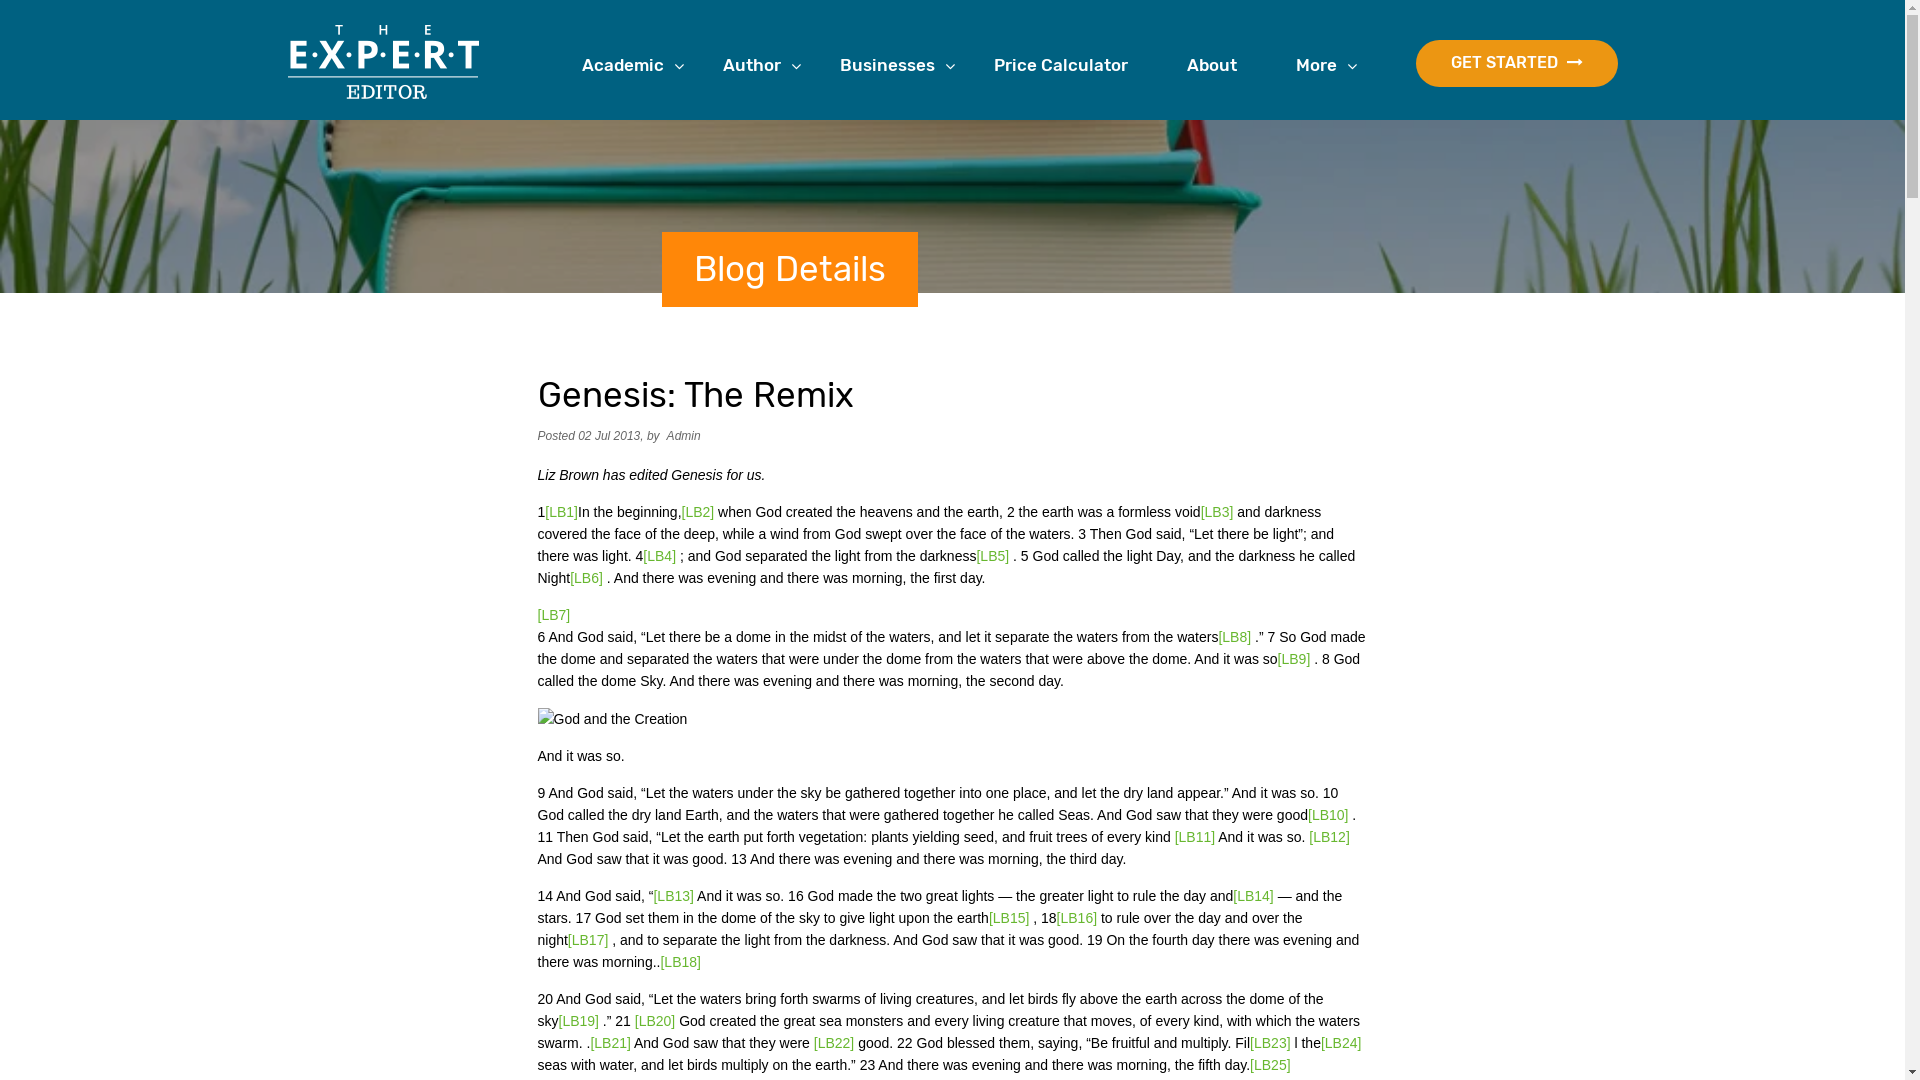 The height and width of the screenshot is (1080, 1920). I want to click on [LB1], so click(562, 512).